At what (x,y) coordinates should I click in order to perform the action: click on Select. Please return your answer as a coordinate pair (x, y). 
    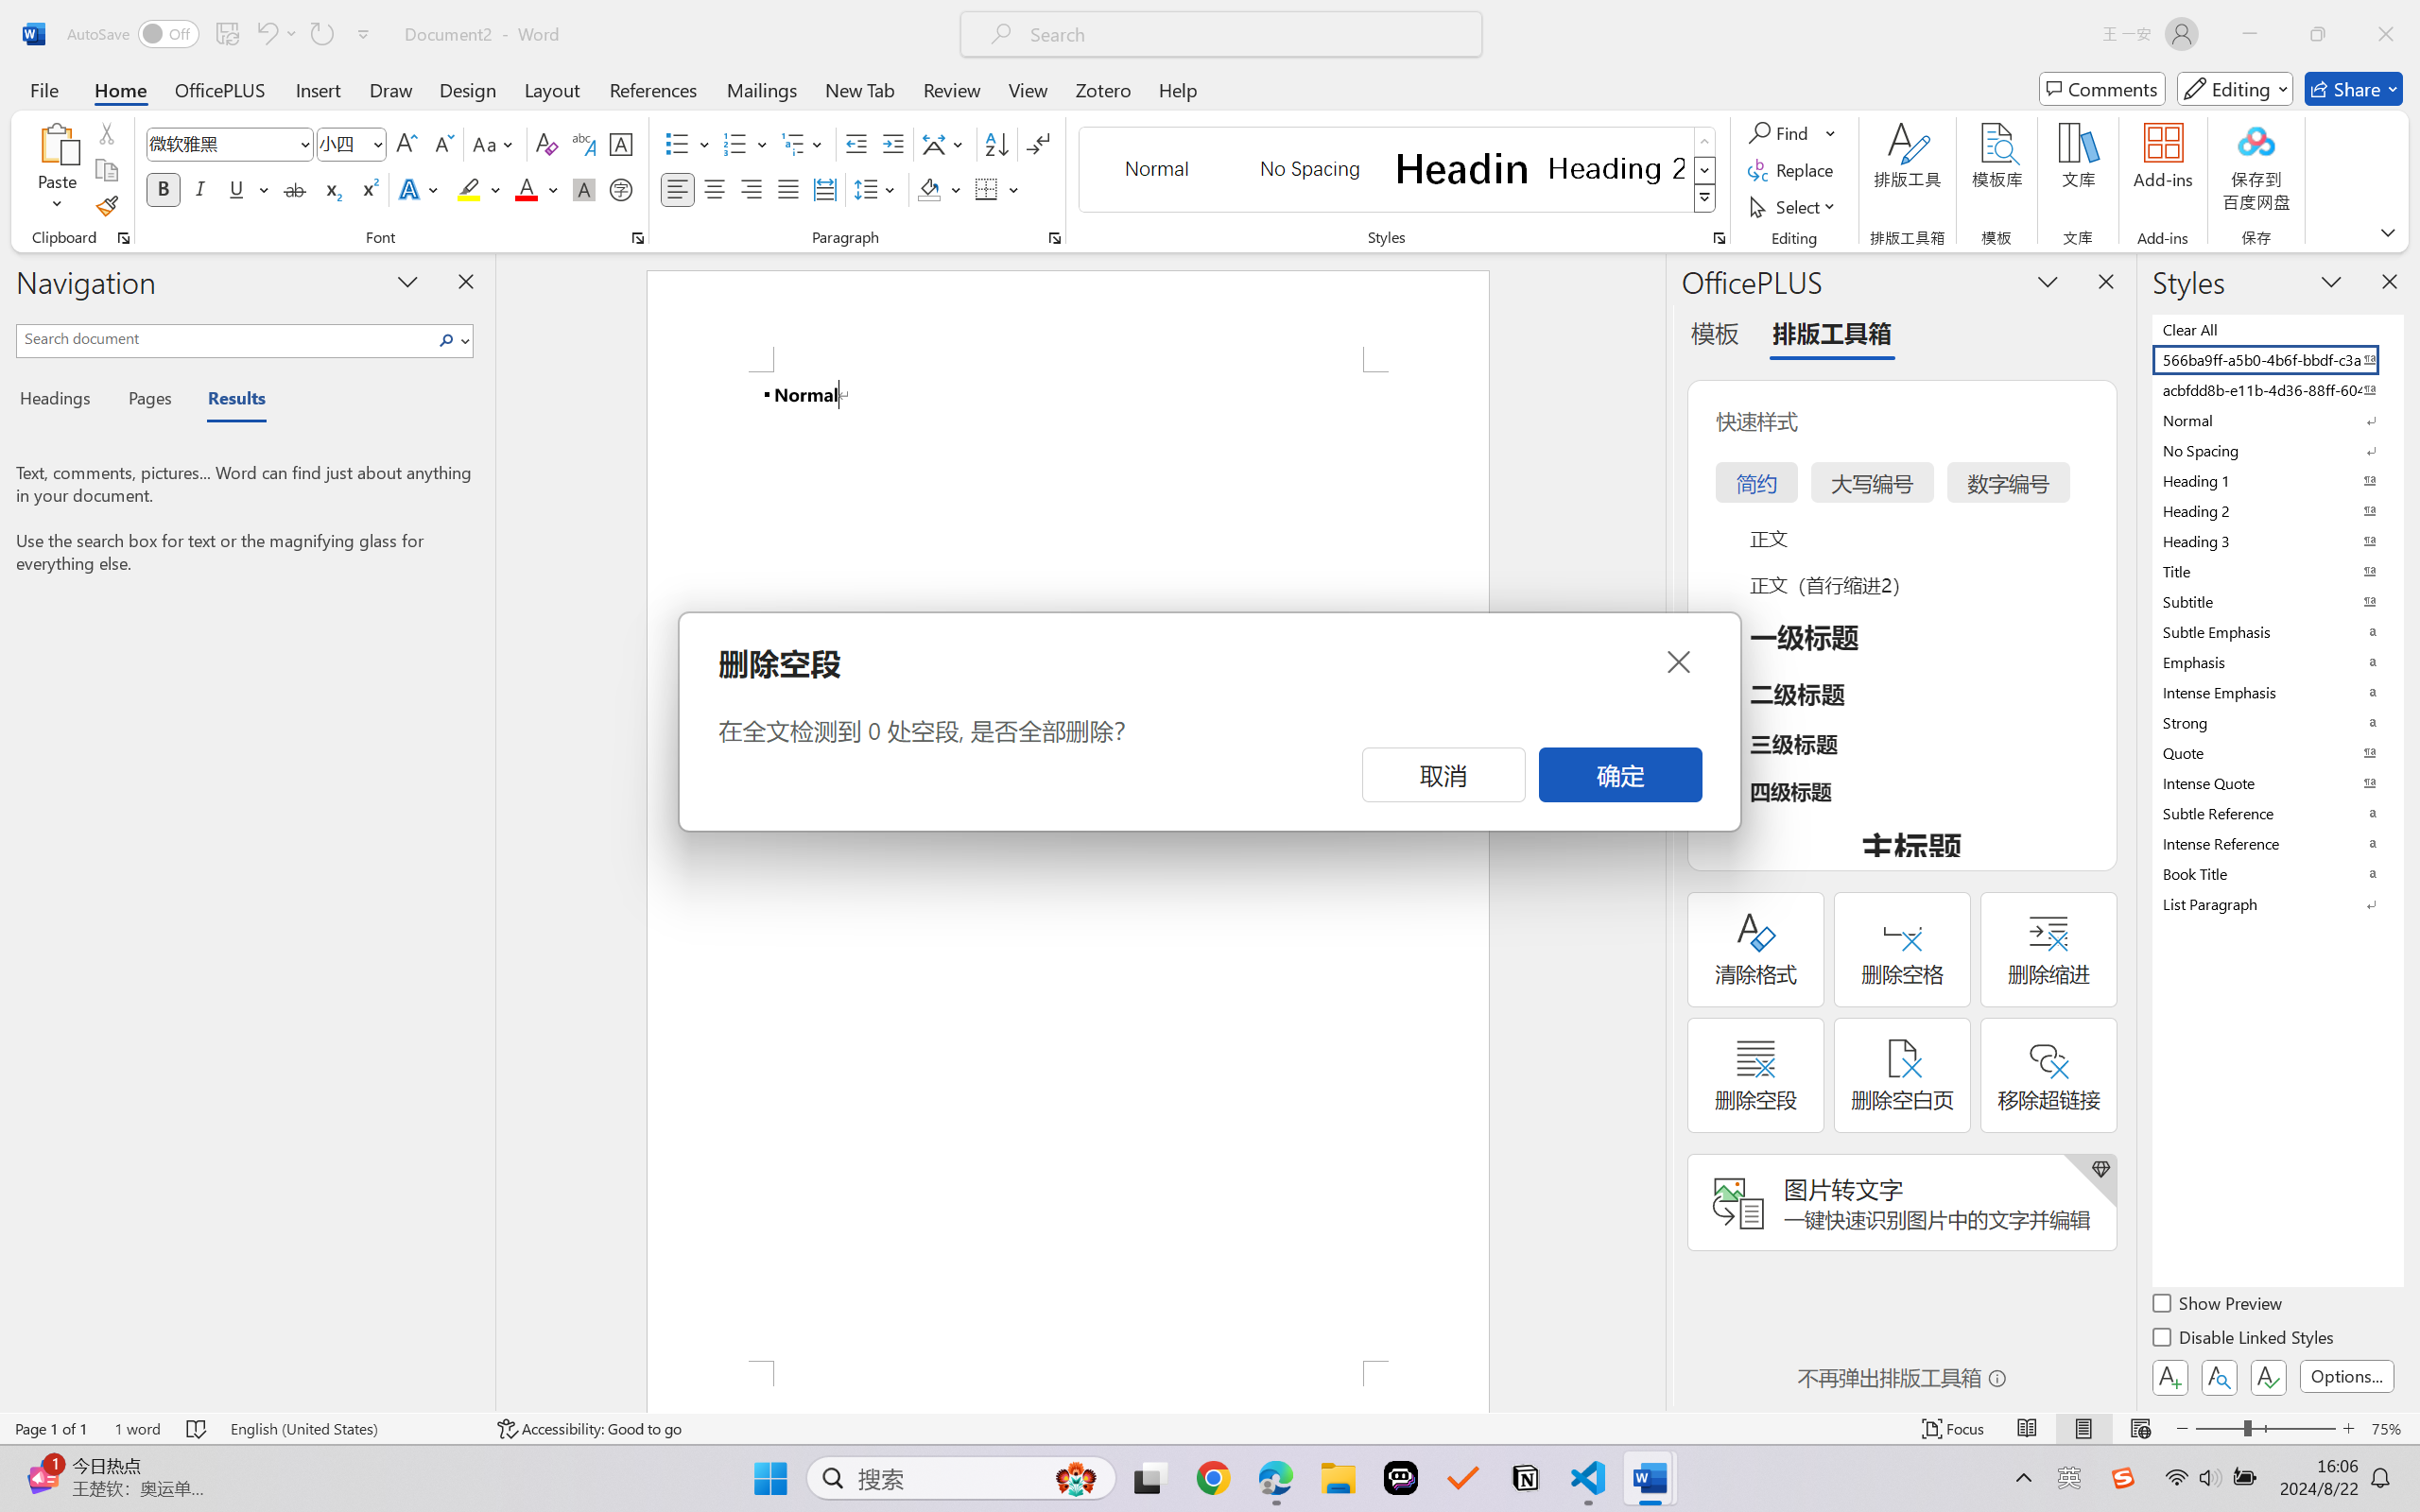
    Looking at the image, I should click on (1795, 206).